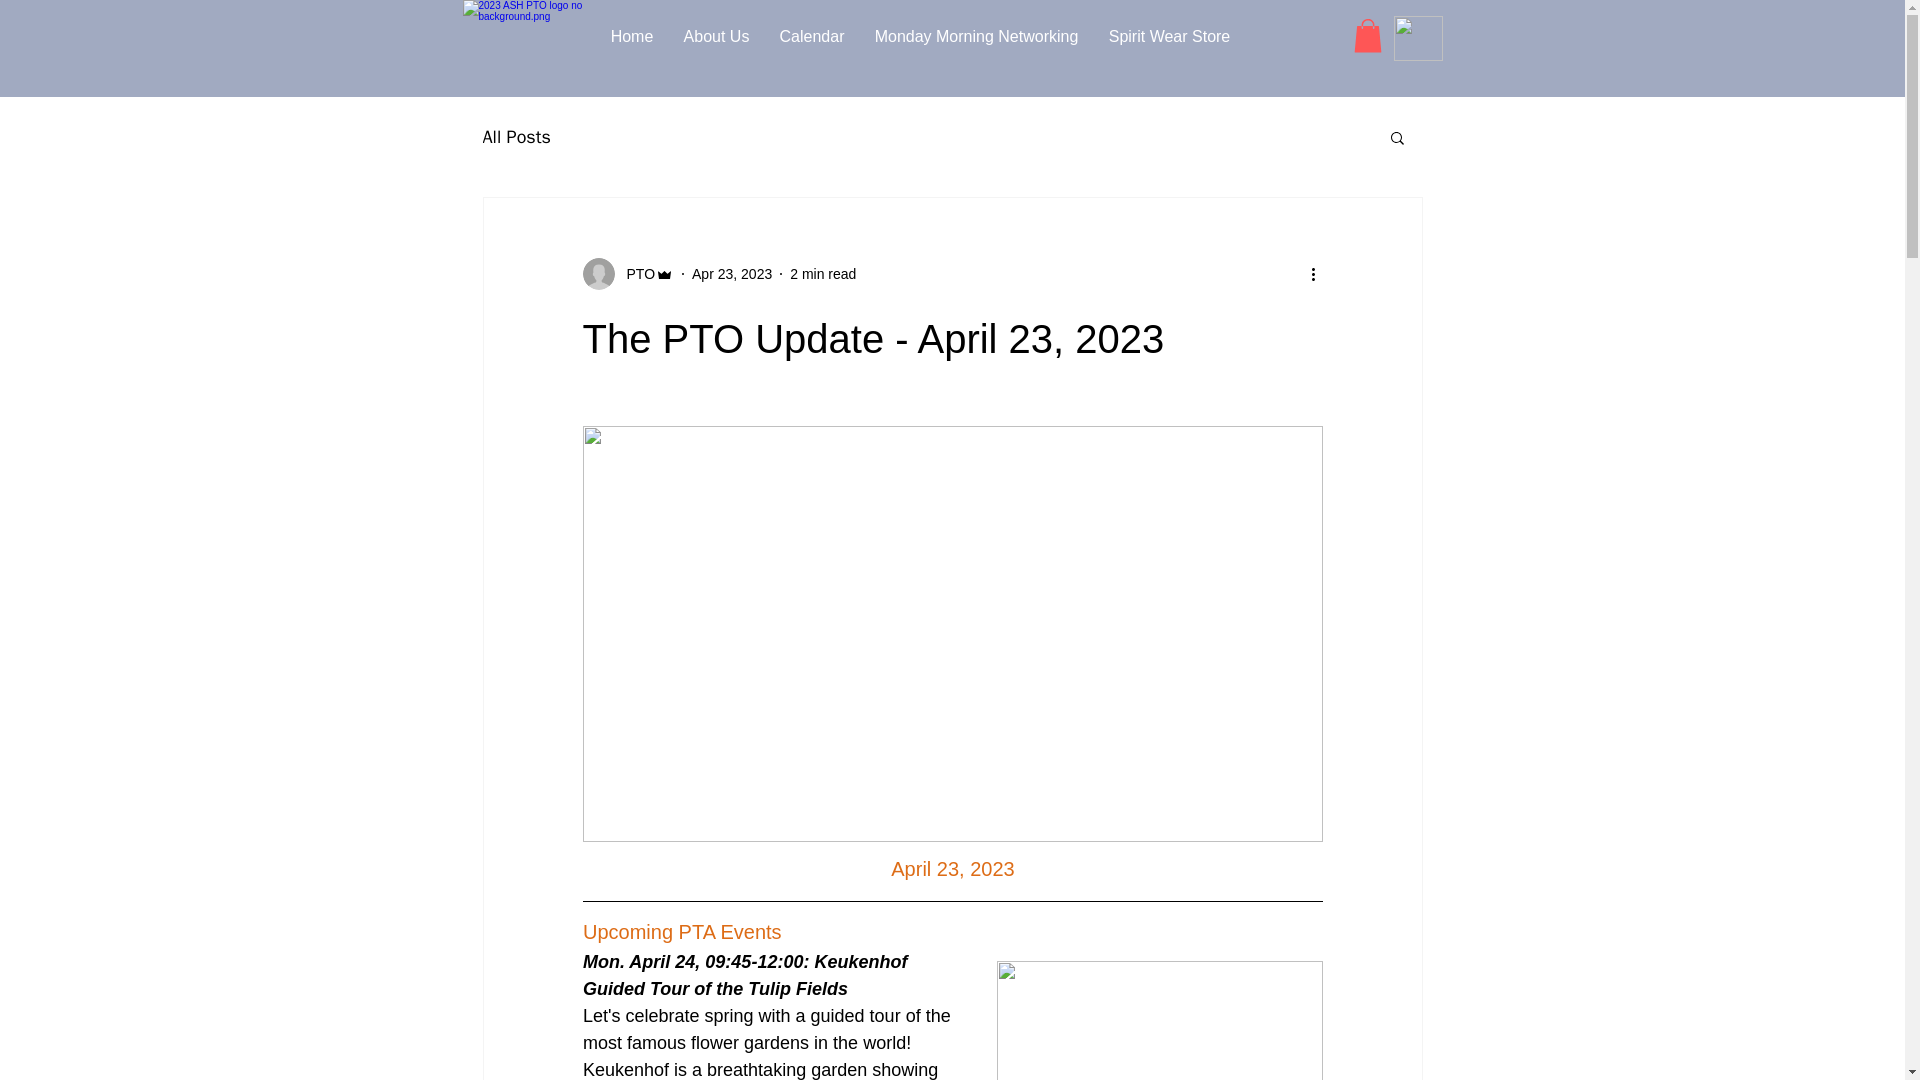 The width and height of the screenshot is (1920, 1080). Describe the element at coordinates (822, 273) in the screenshot. I see `2 min read` at that location.